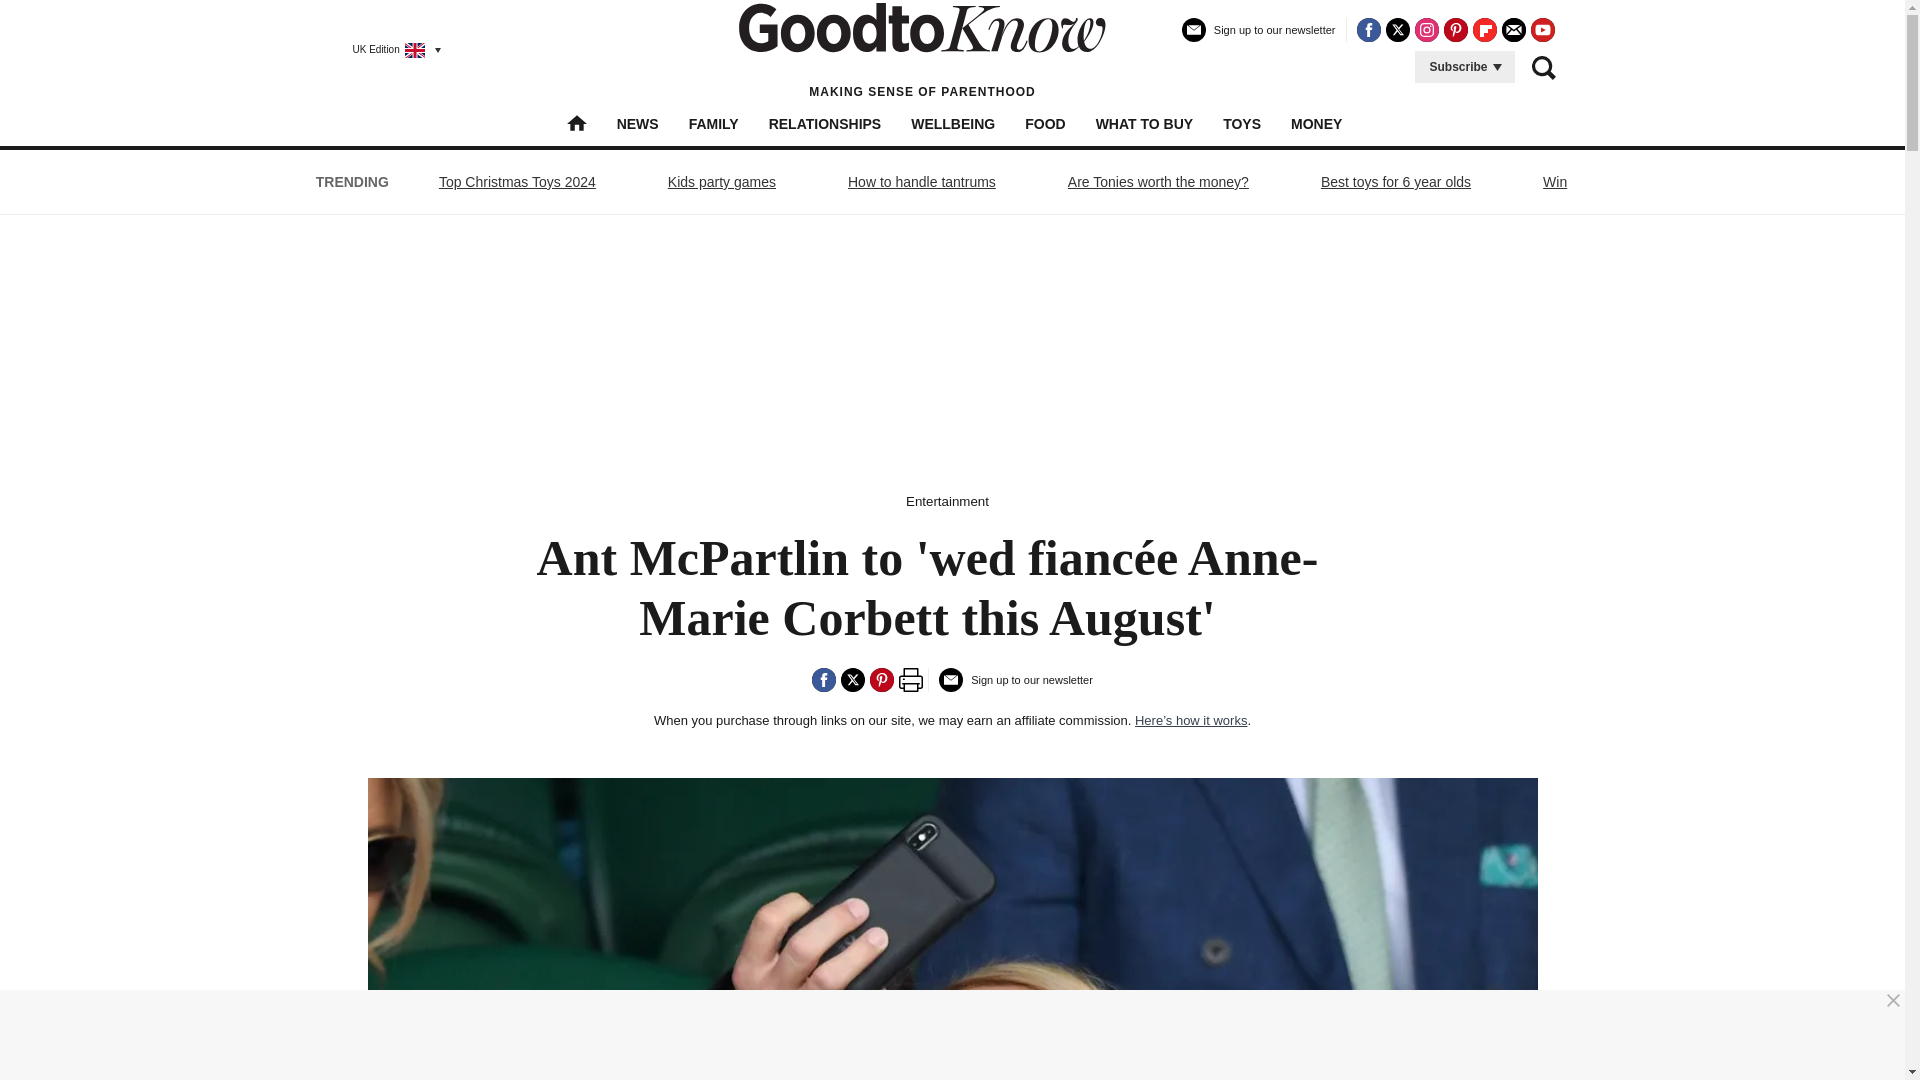 The width and height of the screenshot is (1920, 1080). Describe the element at coordinates (1144, 123) in the screenshot. I see `WHAT TO BUY` at that location.